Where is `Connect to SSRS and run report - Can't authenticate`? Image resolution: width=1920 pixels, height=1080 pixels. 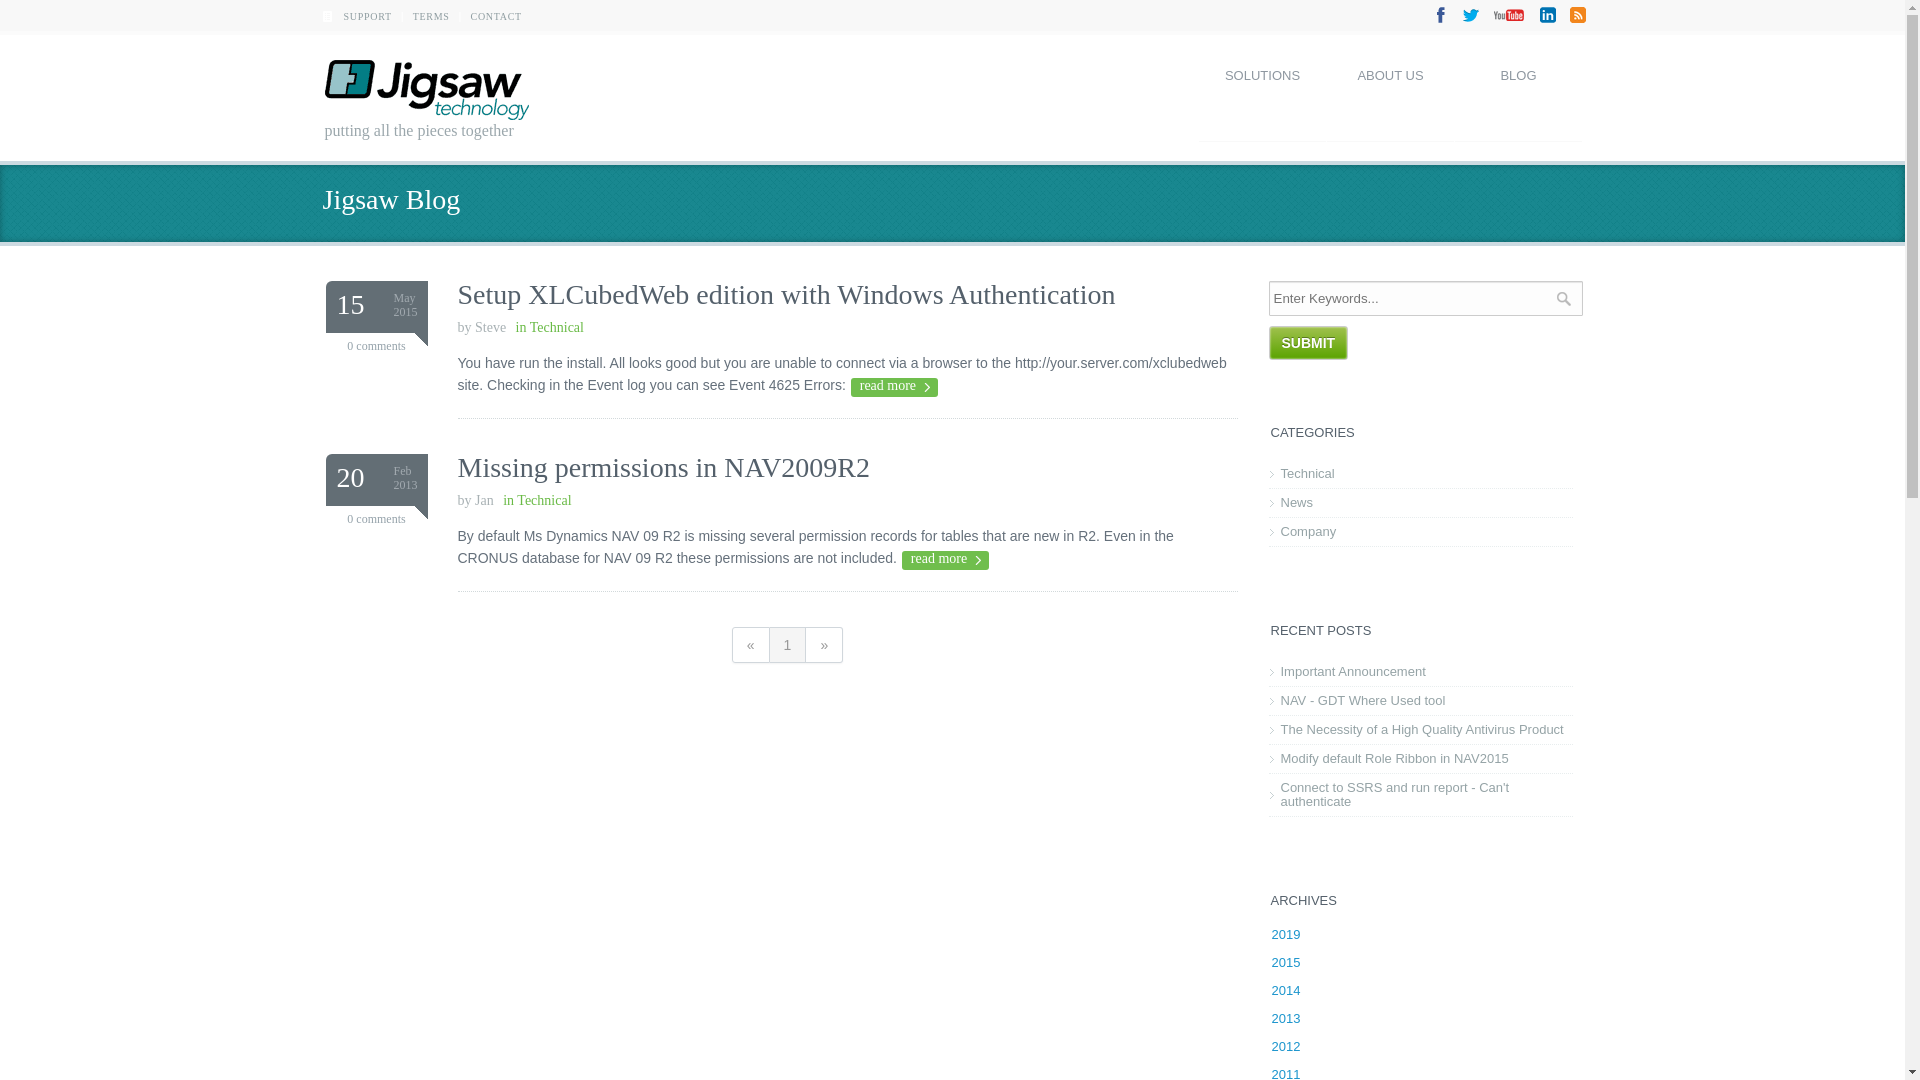 Connect to SSRS and run report - Can't authenticate is located at coordinates (1420, 795).